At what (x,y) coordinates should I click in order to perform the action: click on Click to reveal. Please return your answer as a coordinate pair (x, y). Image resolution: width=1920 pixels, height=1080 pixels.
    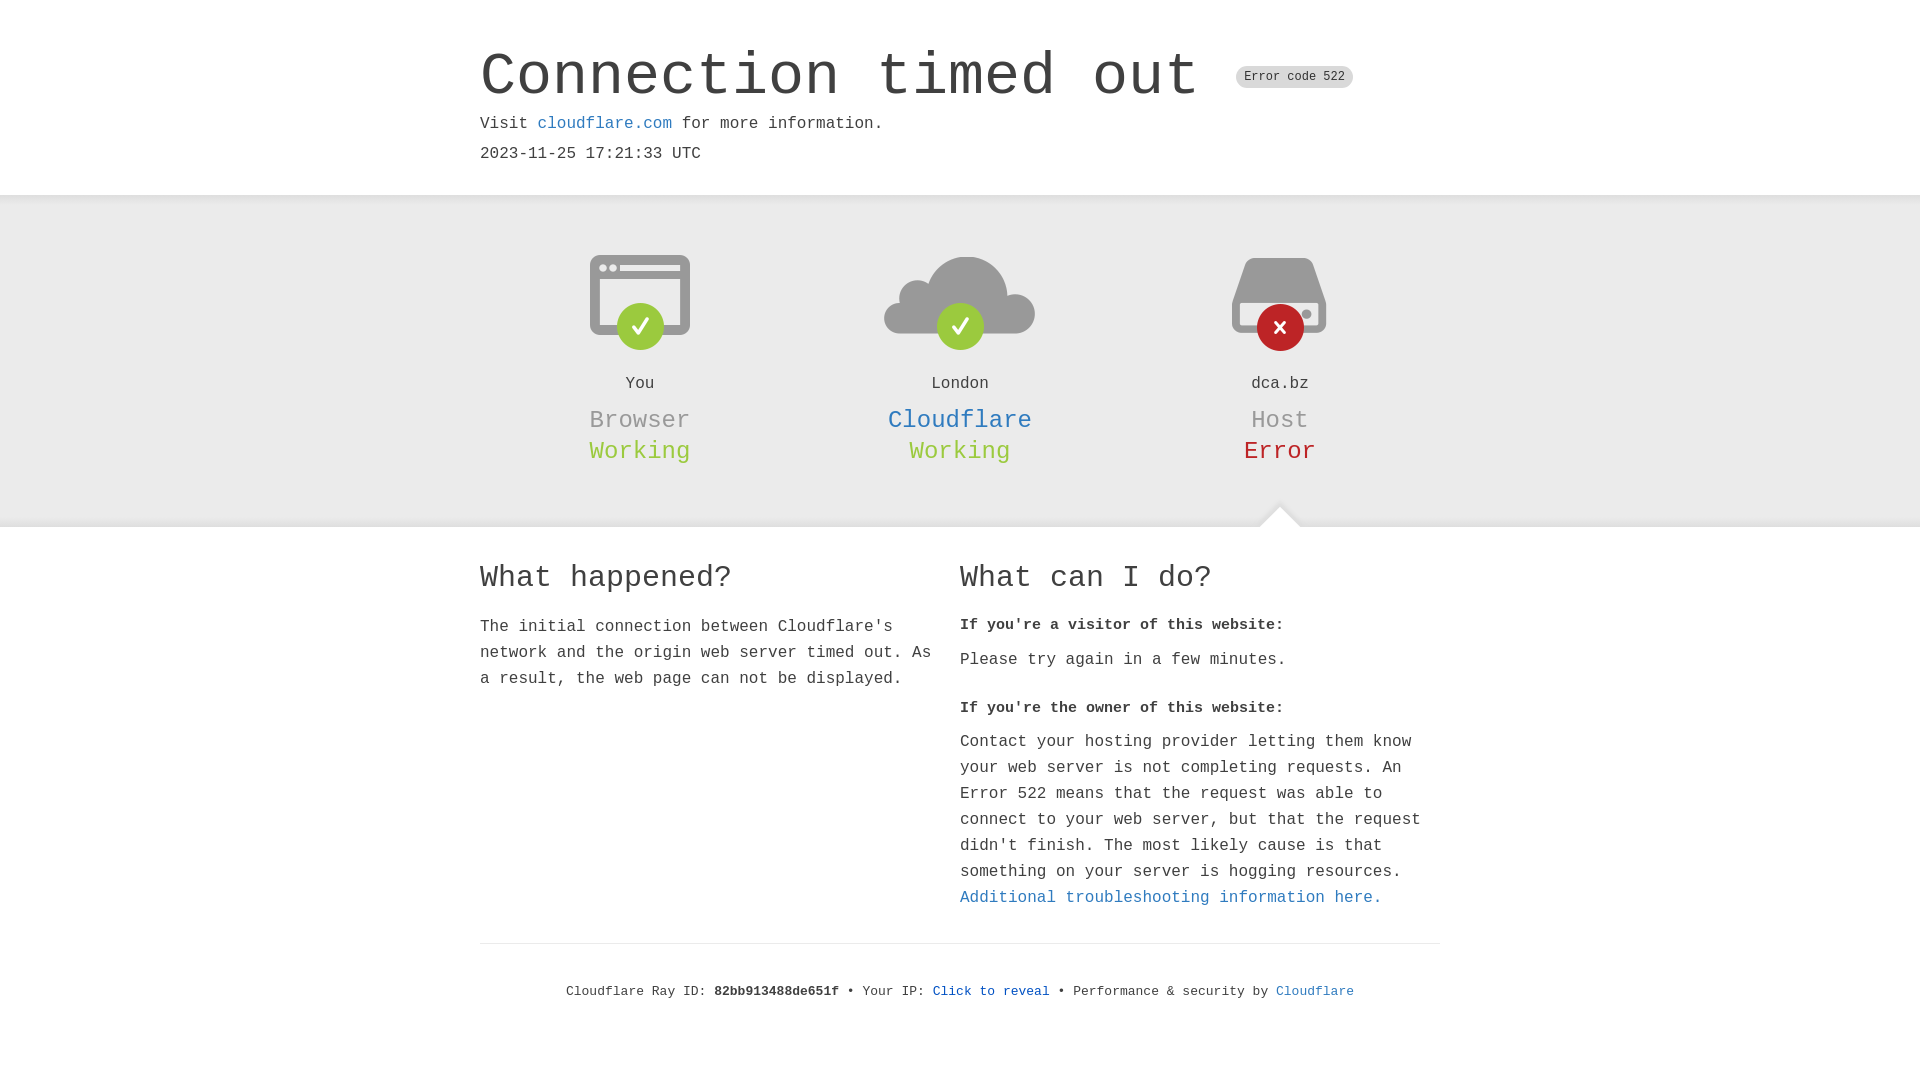
    Looking at the image, I should click on (992, 992).